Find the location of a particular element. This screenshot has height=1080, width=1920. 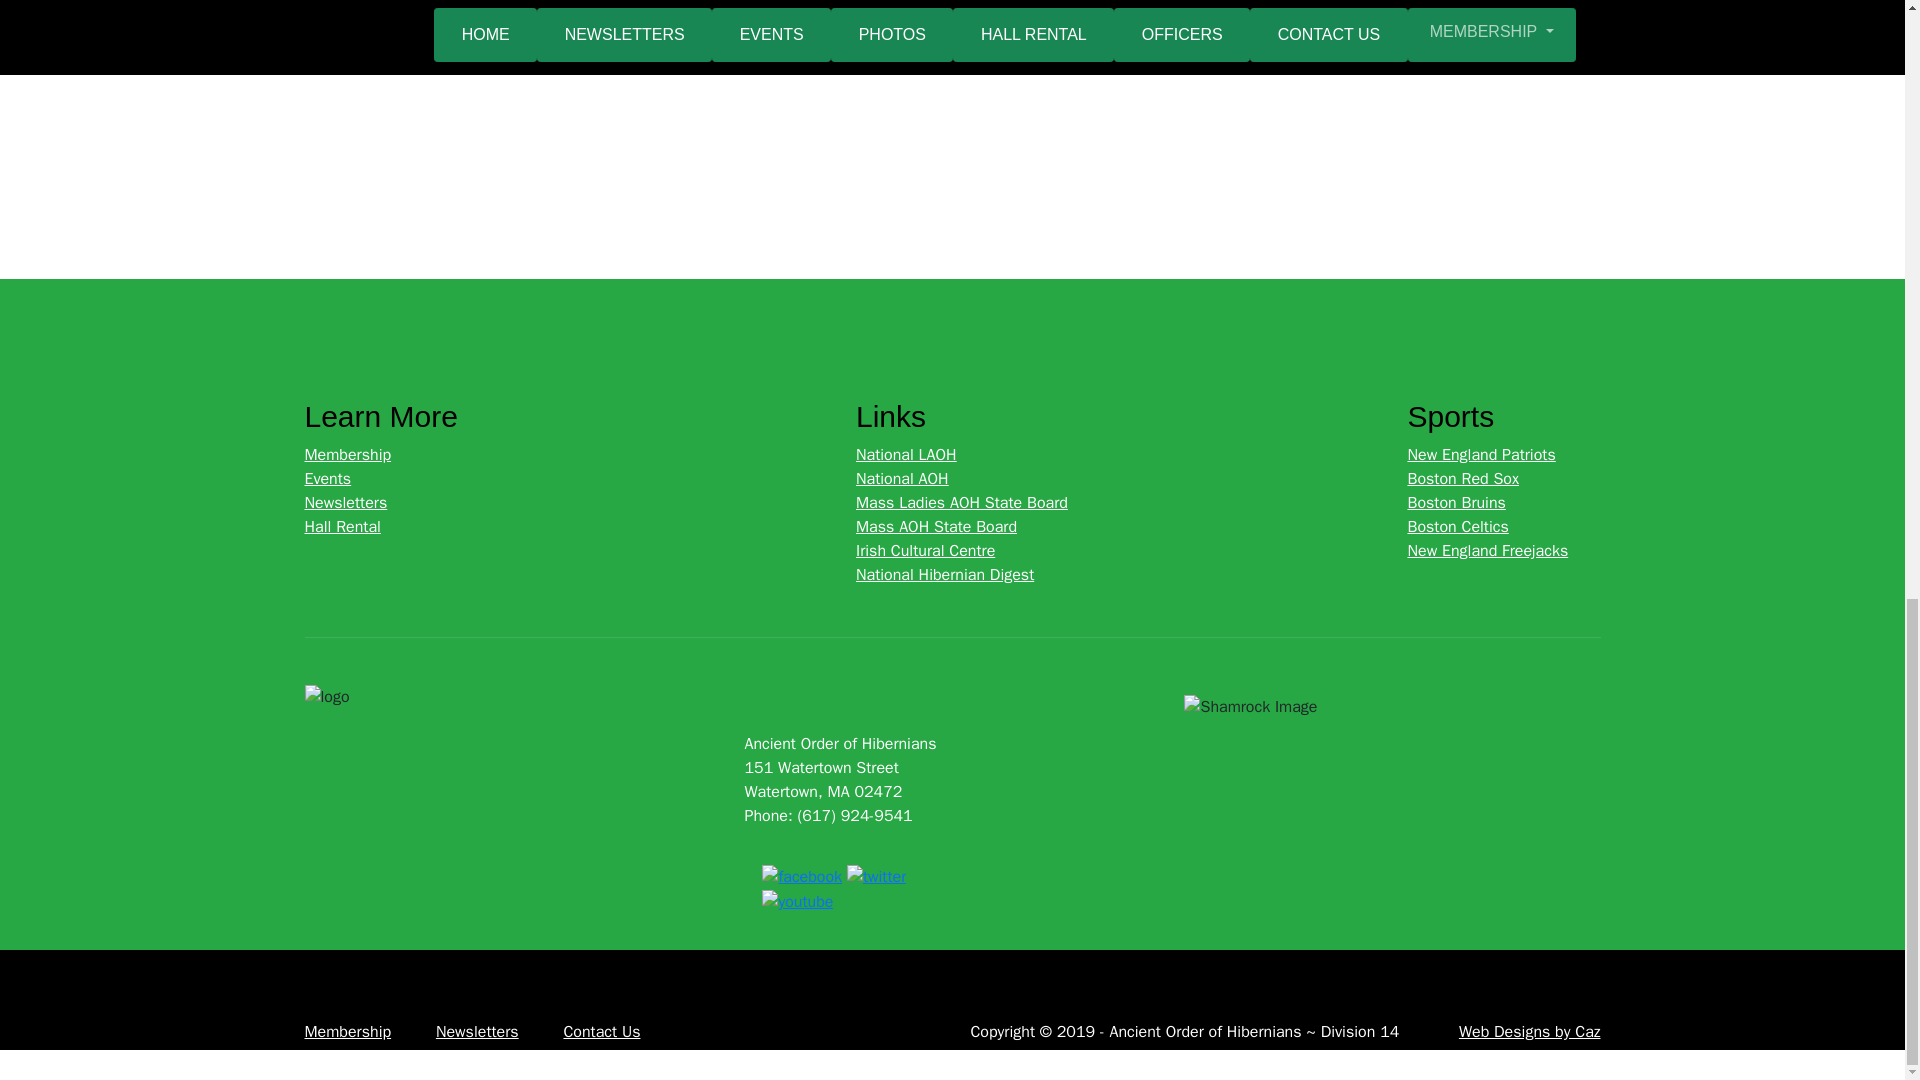

Newsletters is located at coordinates (345, 502).